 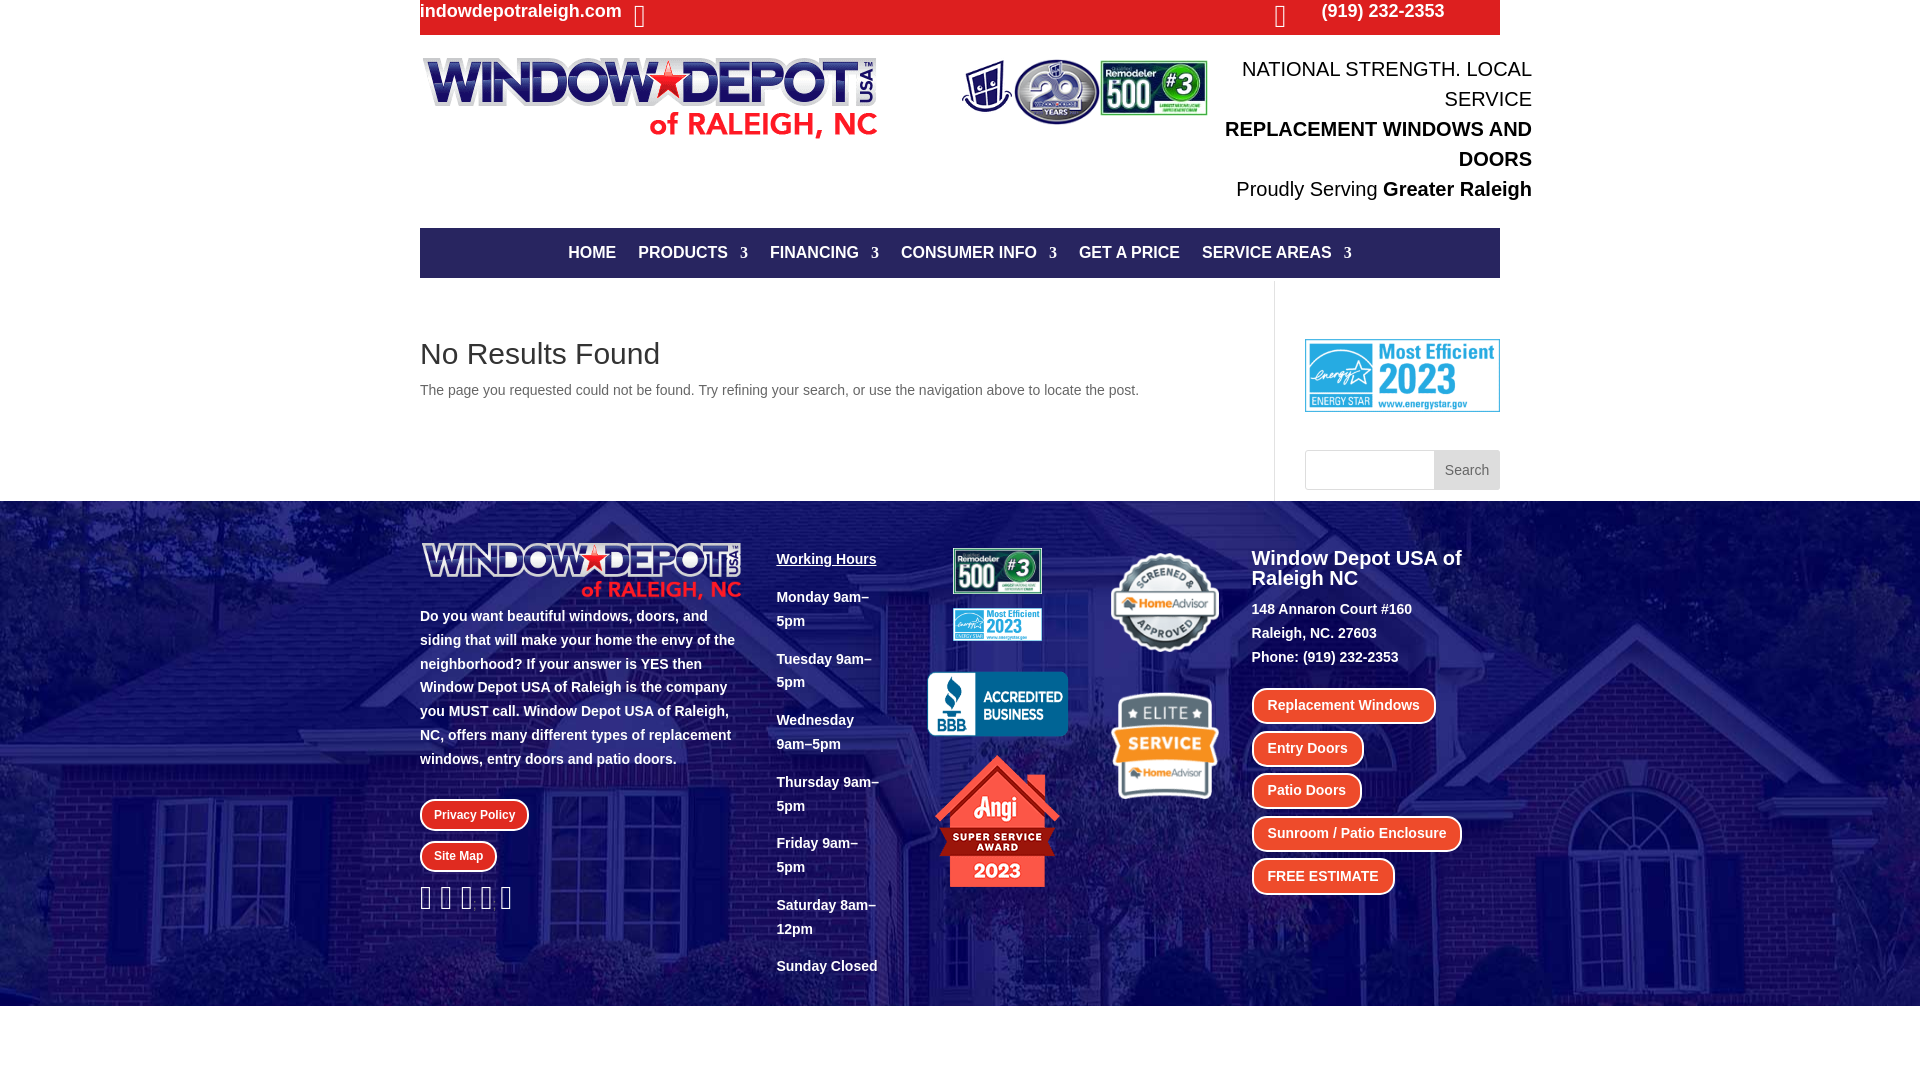 I want to click on FINANCING, so click(x=824, y=256).